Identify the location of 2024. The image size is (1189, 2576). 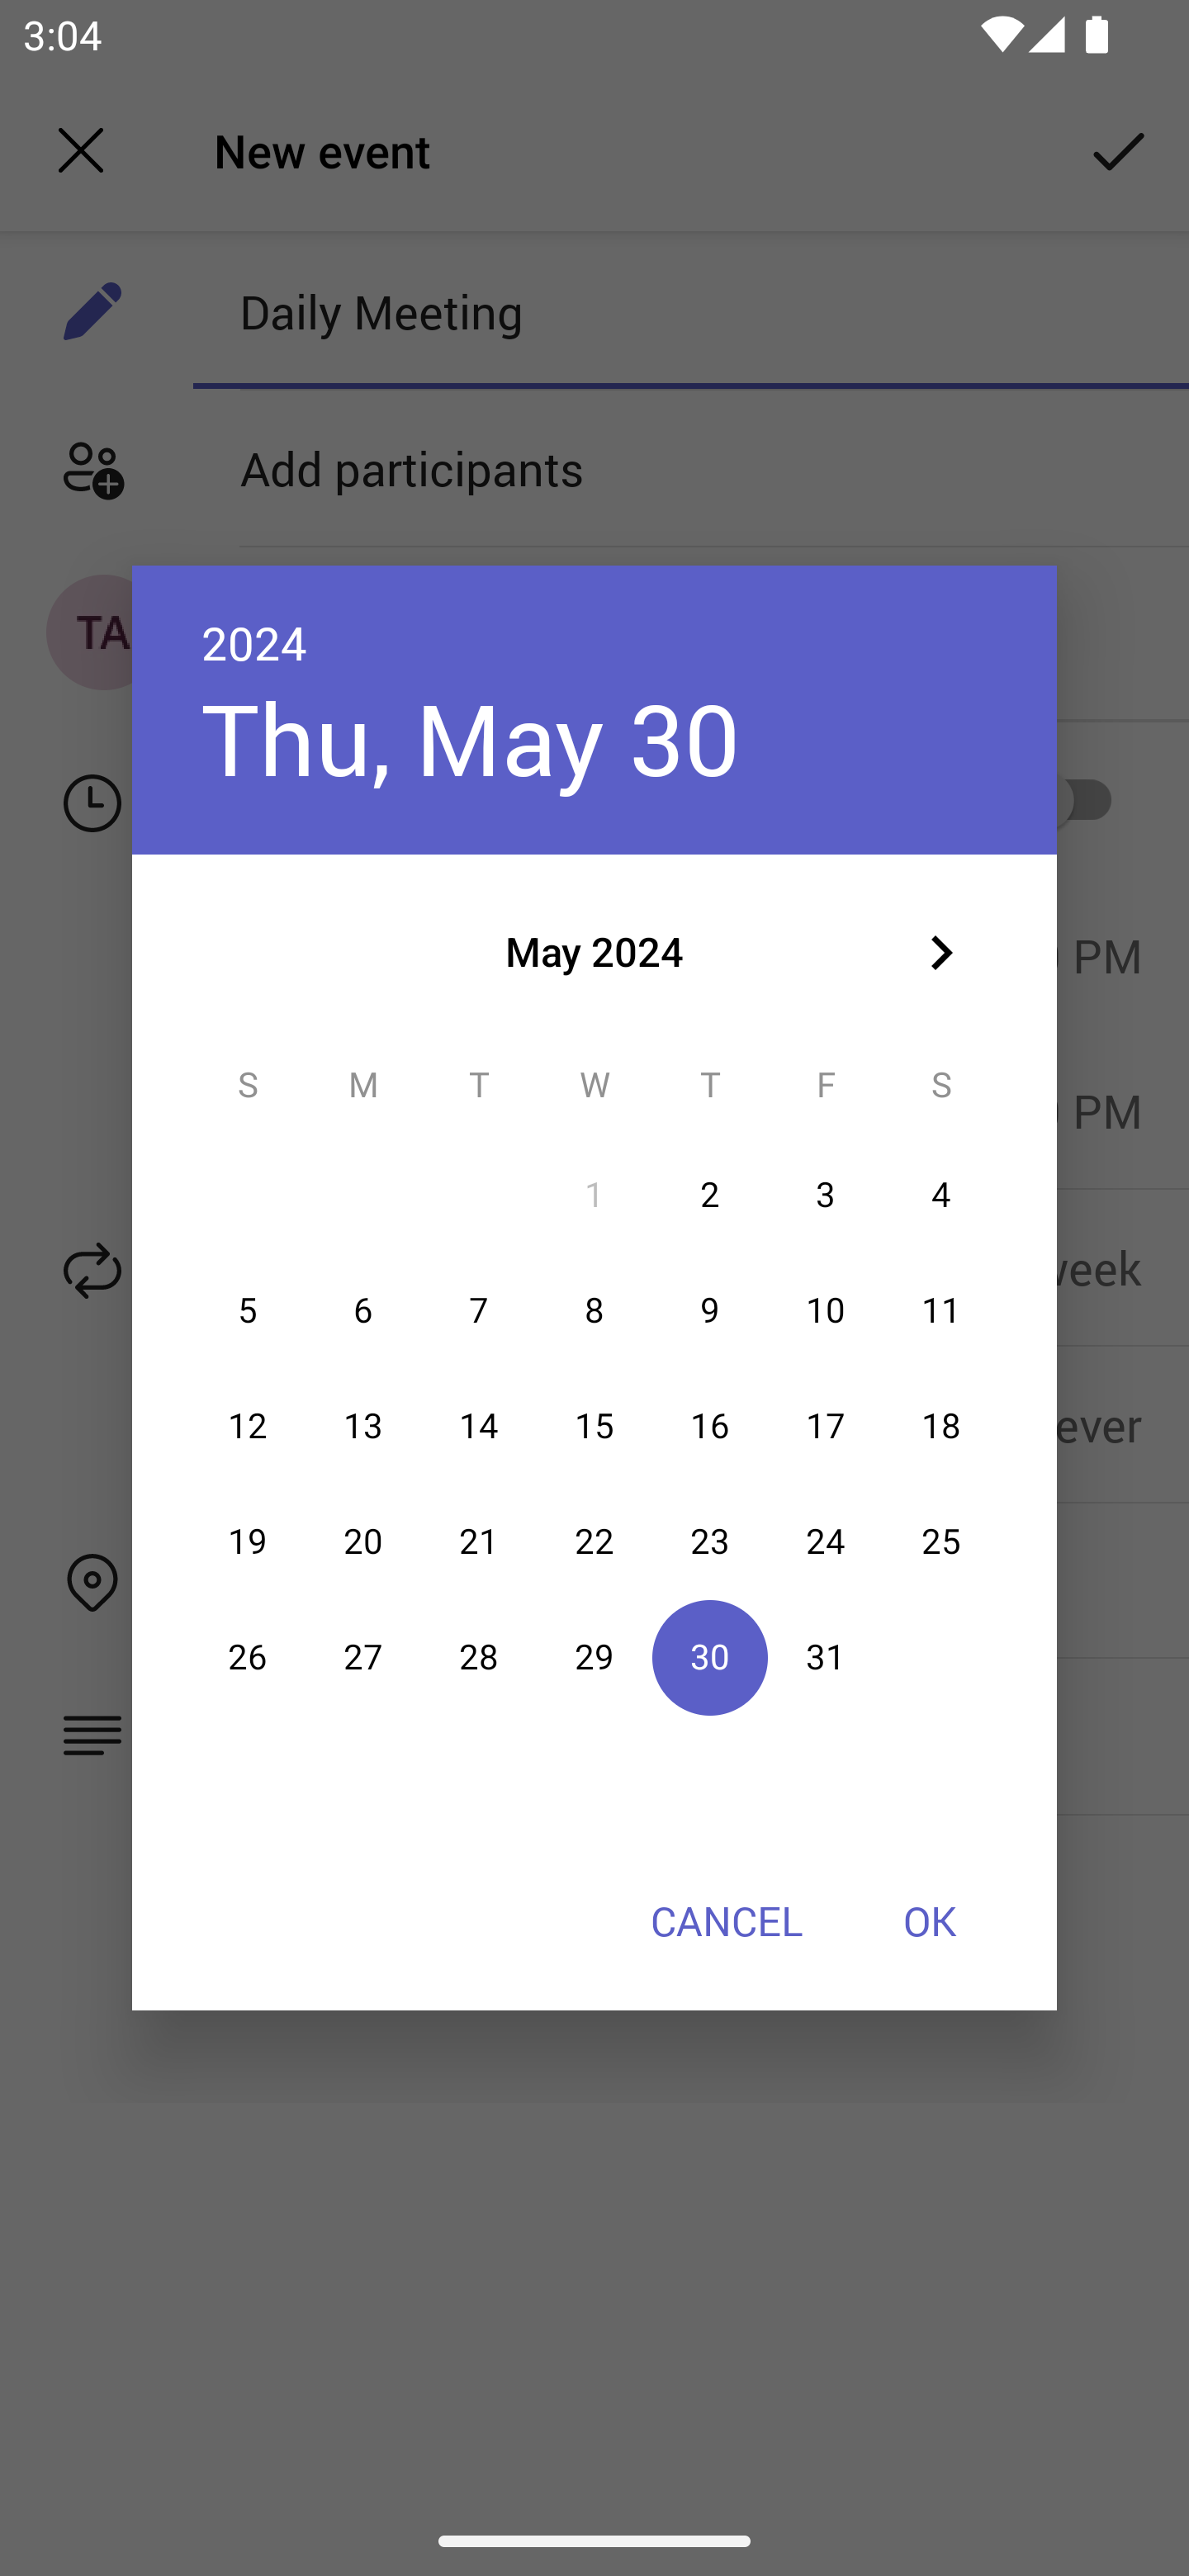
(254, 642).